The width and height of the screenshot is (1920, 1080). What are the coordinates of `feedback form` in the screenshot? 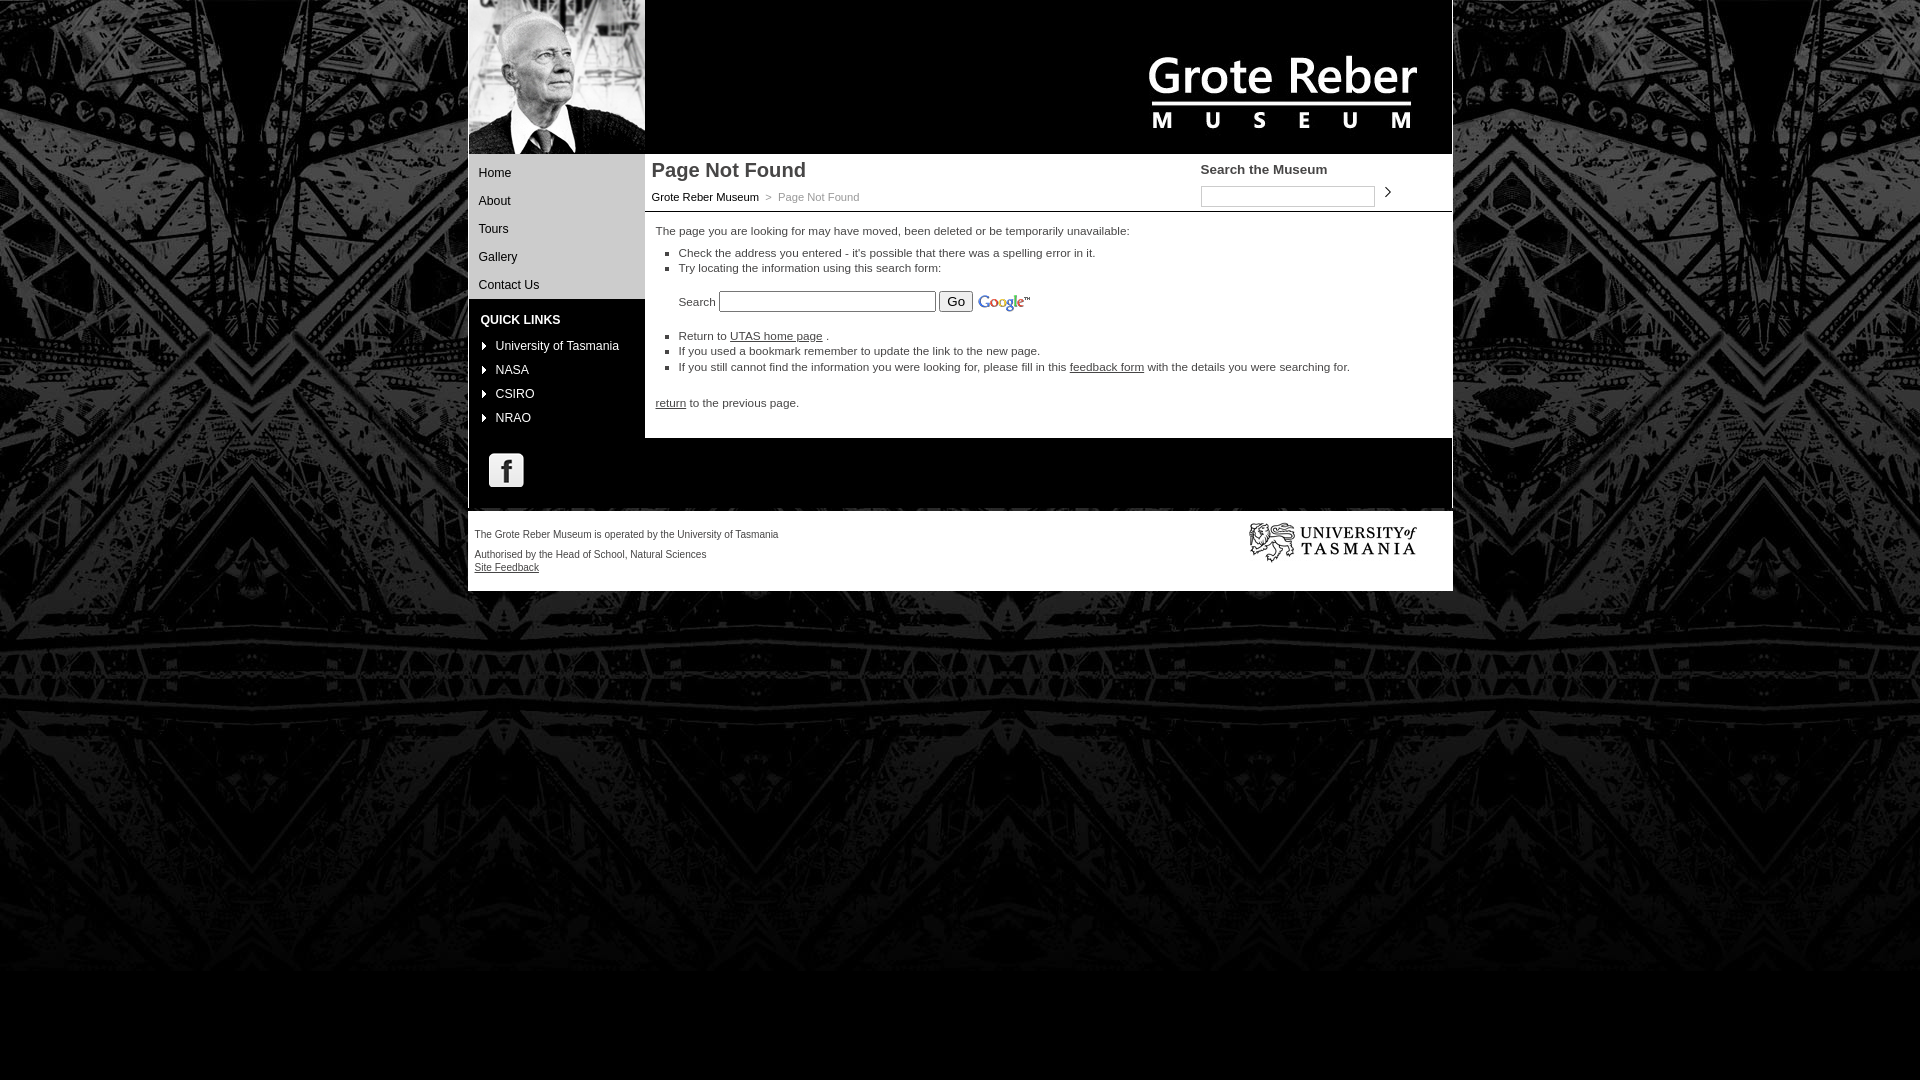 It's located at (1107, 366).